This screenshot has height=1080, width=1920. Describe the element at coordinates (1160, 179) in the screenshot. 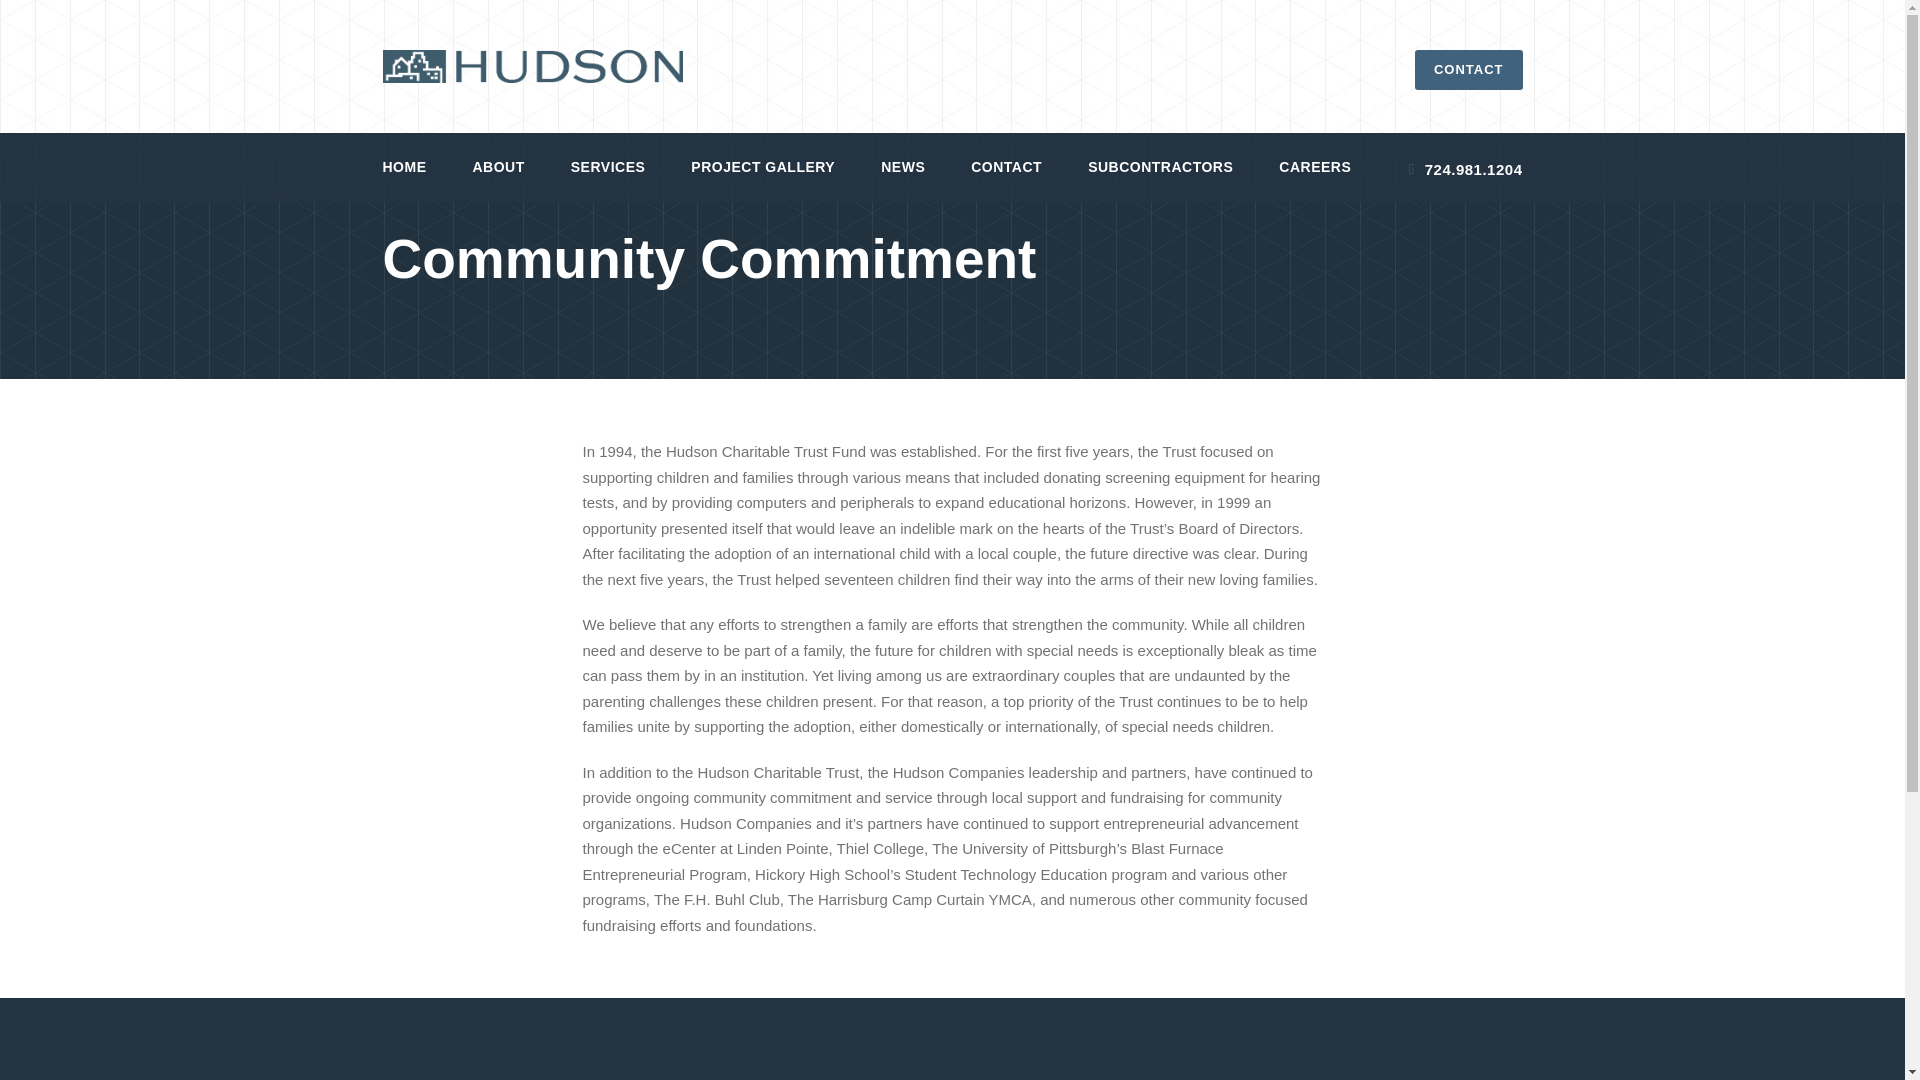

I see `SUBCONTRACTORS` at that location.